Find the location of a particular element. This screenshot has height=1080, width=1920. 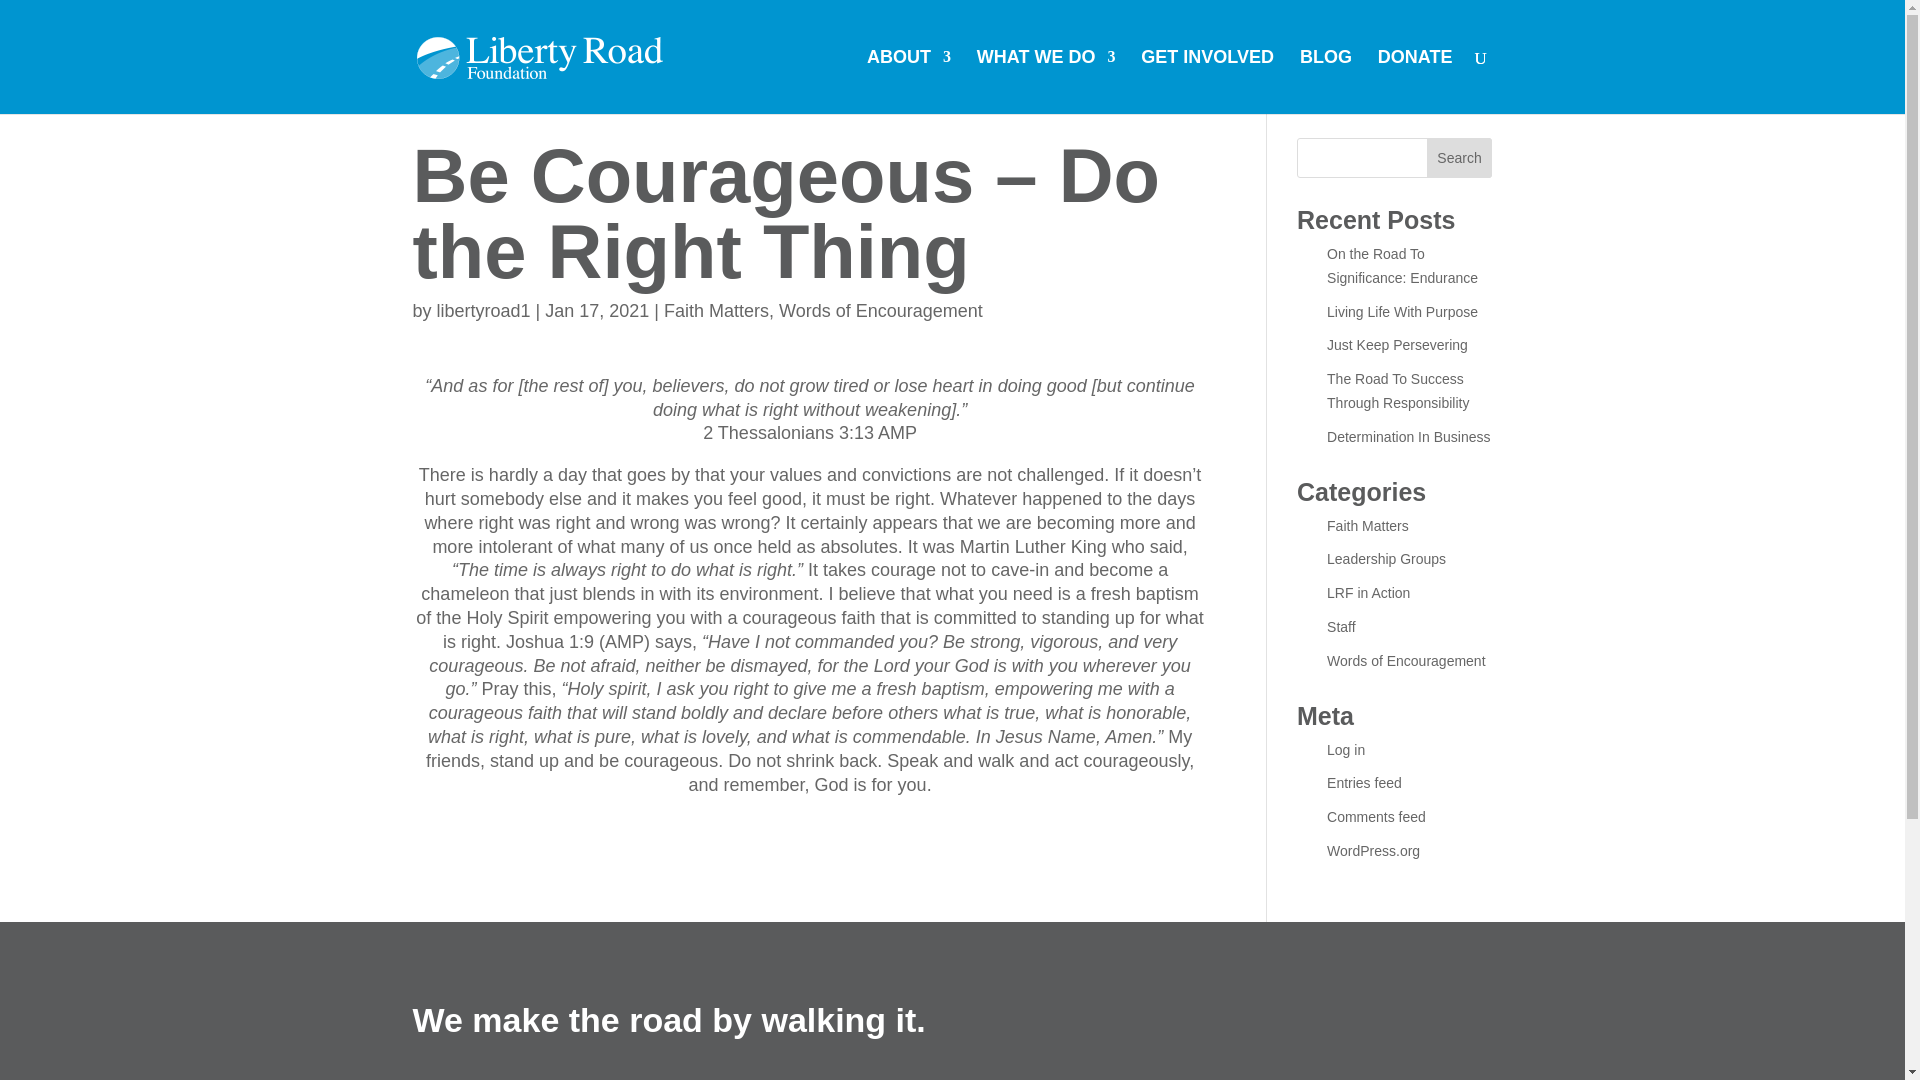

libertyroad1 is located at coordinates (484, 310).